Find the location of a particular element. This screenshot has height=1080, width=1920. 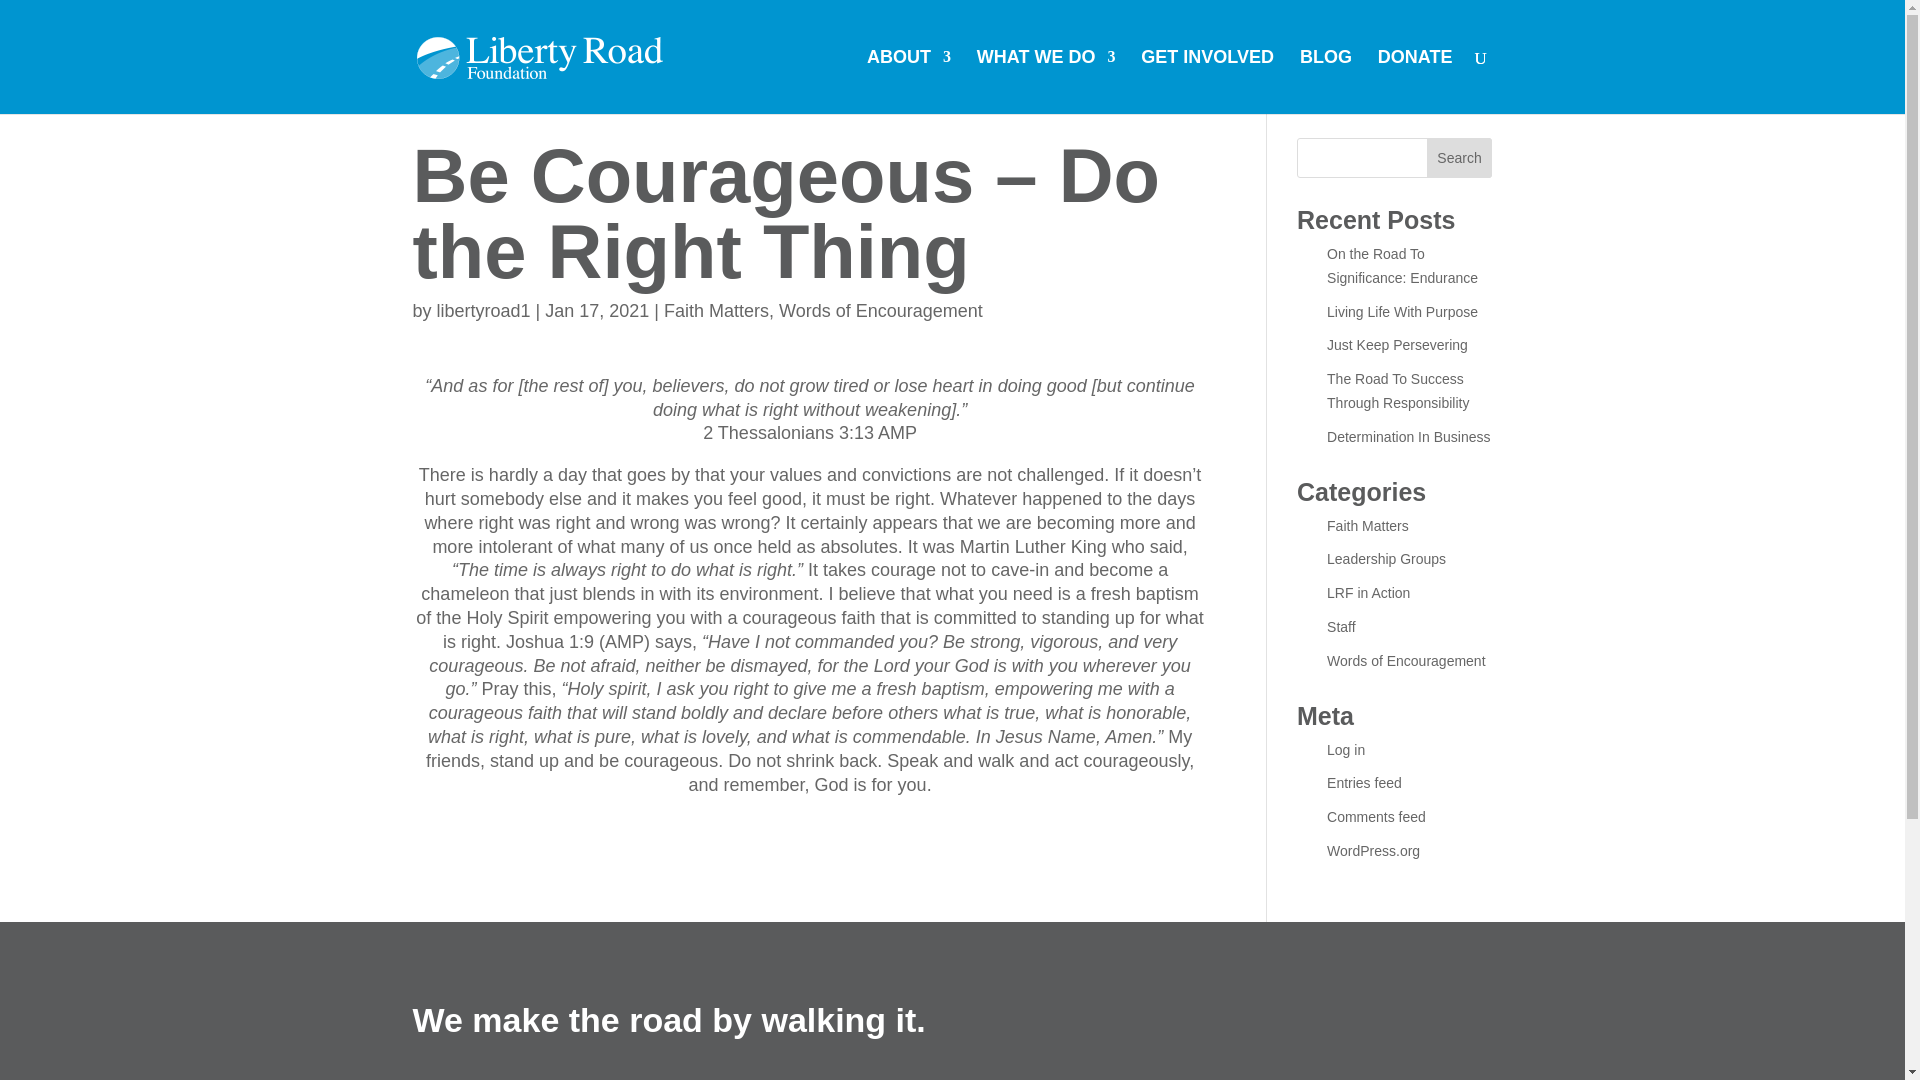

libertyroad1 is located at coordinates (484, 310).